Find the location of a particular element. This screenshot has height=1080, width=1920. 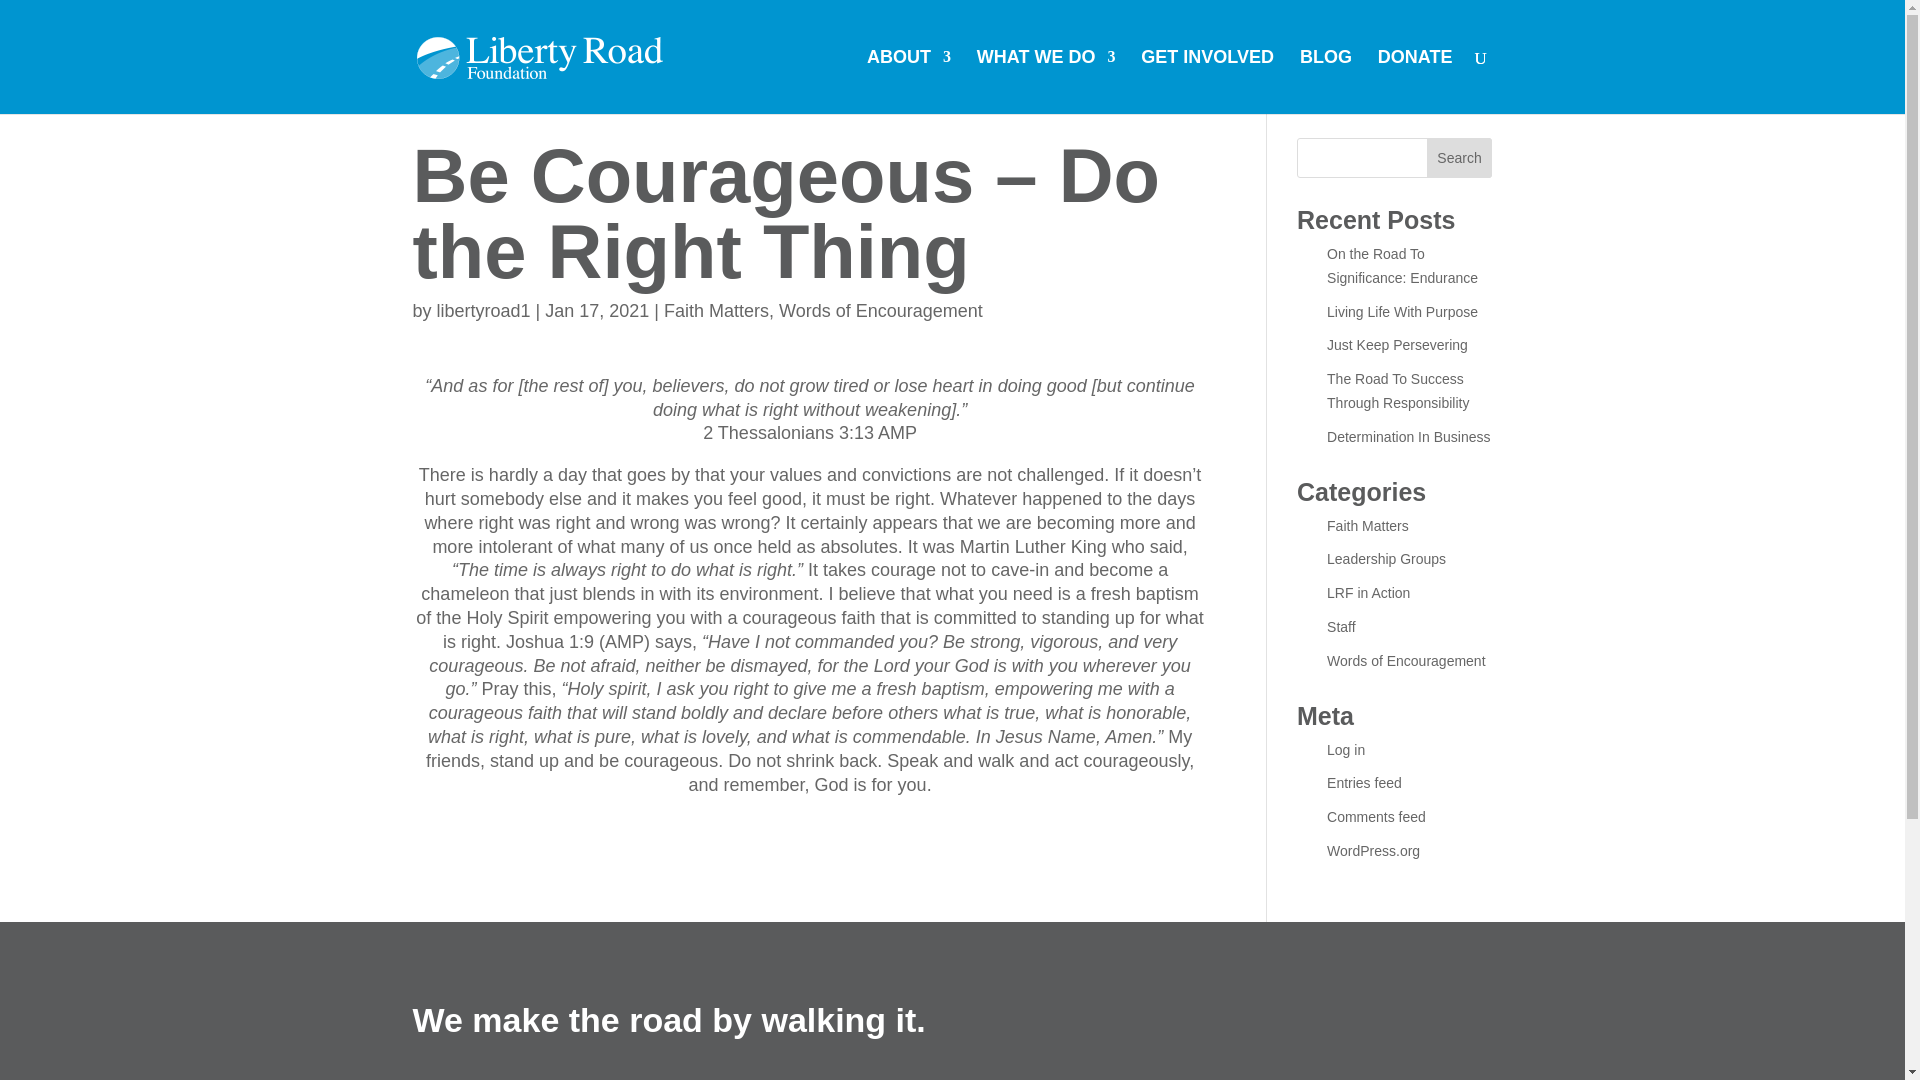

libertyroad1 is located at coordinates (484, 310).